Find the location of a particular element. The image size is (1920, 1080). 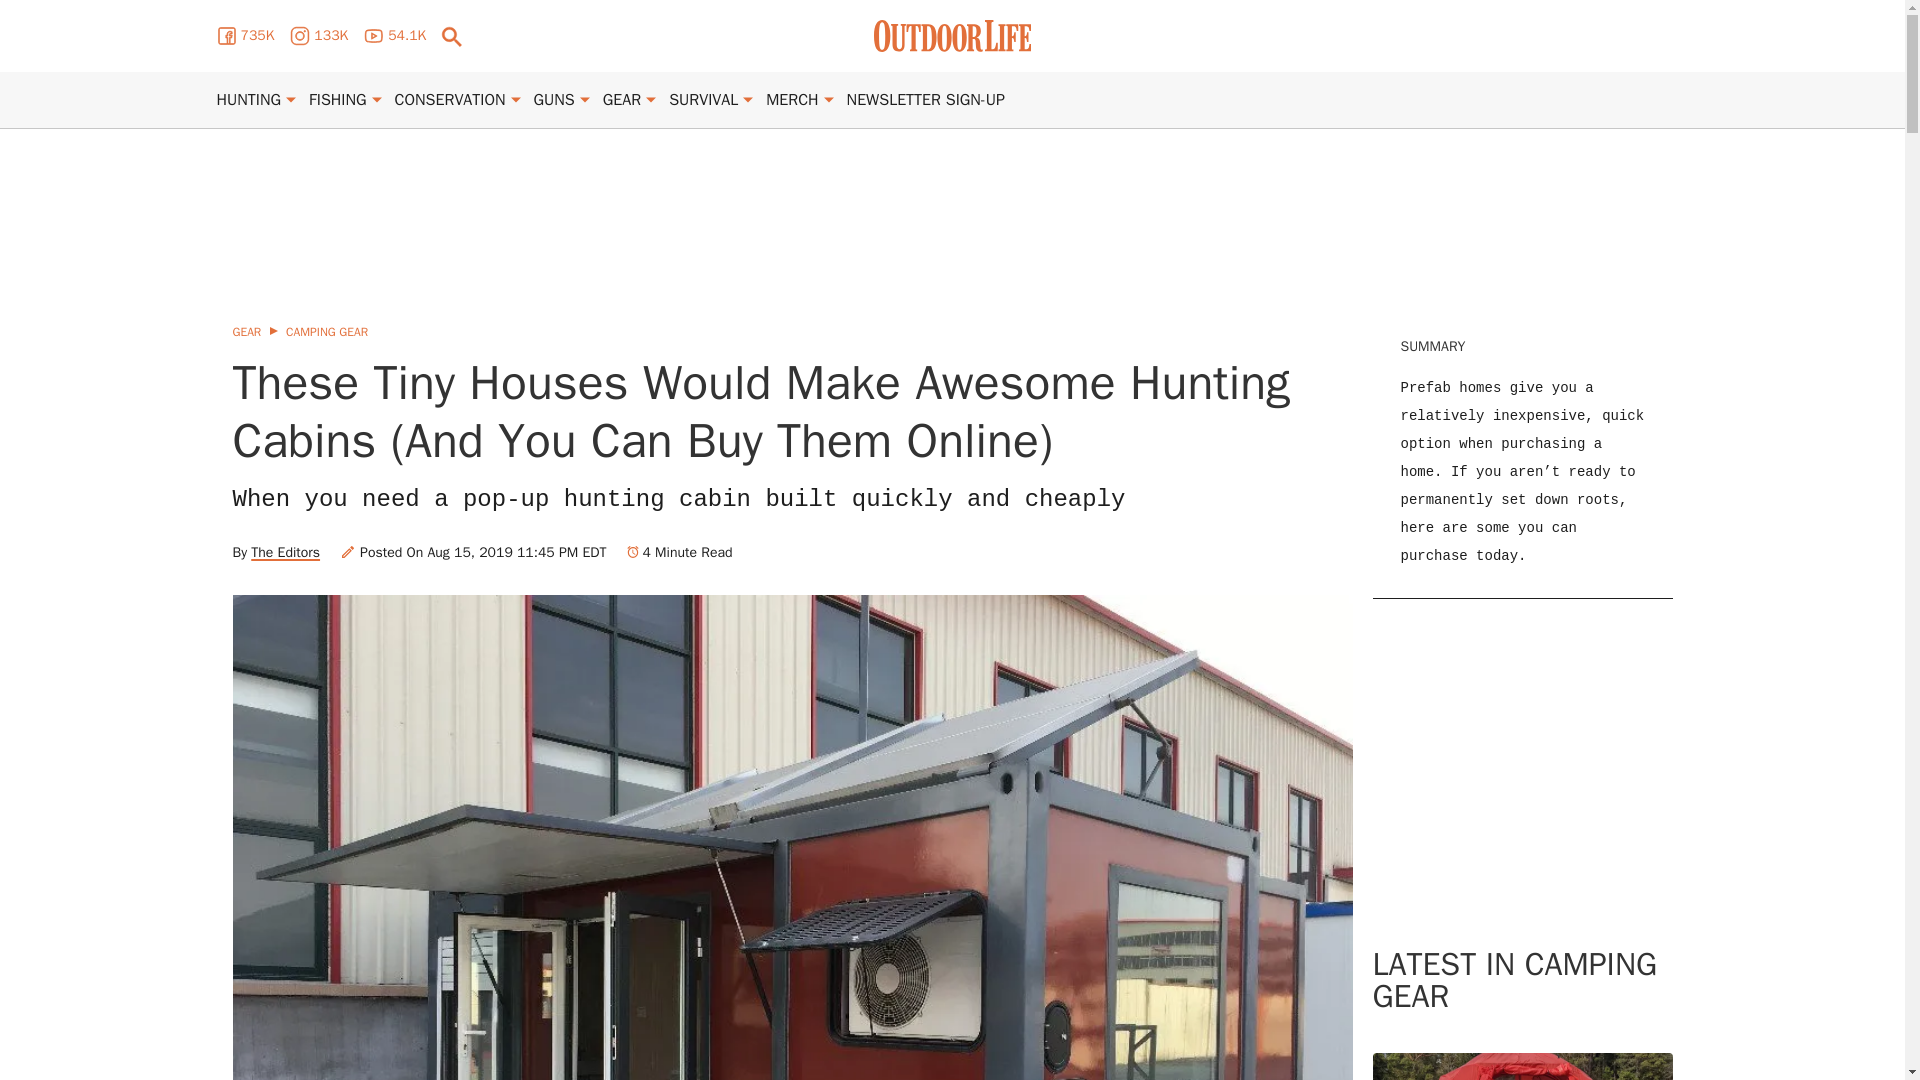

Guns is located at coordinates (554, 100).